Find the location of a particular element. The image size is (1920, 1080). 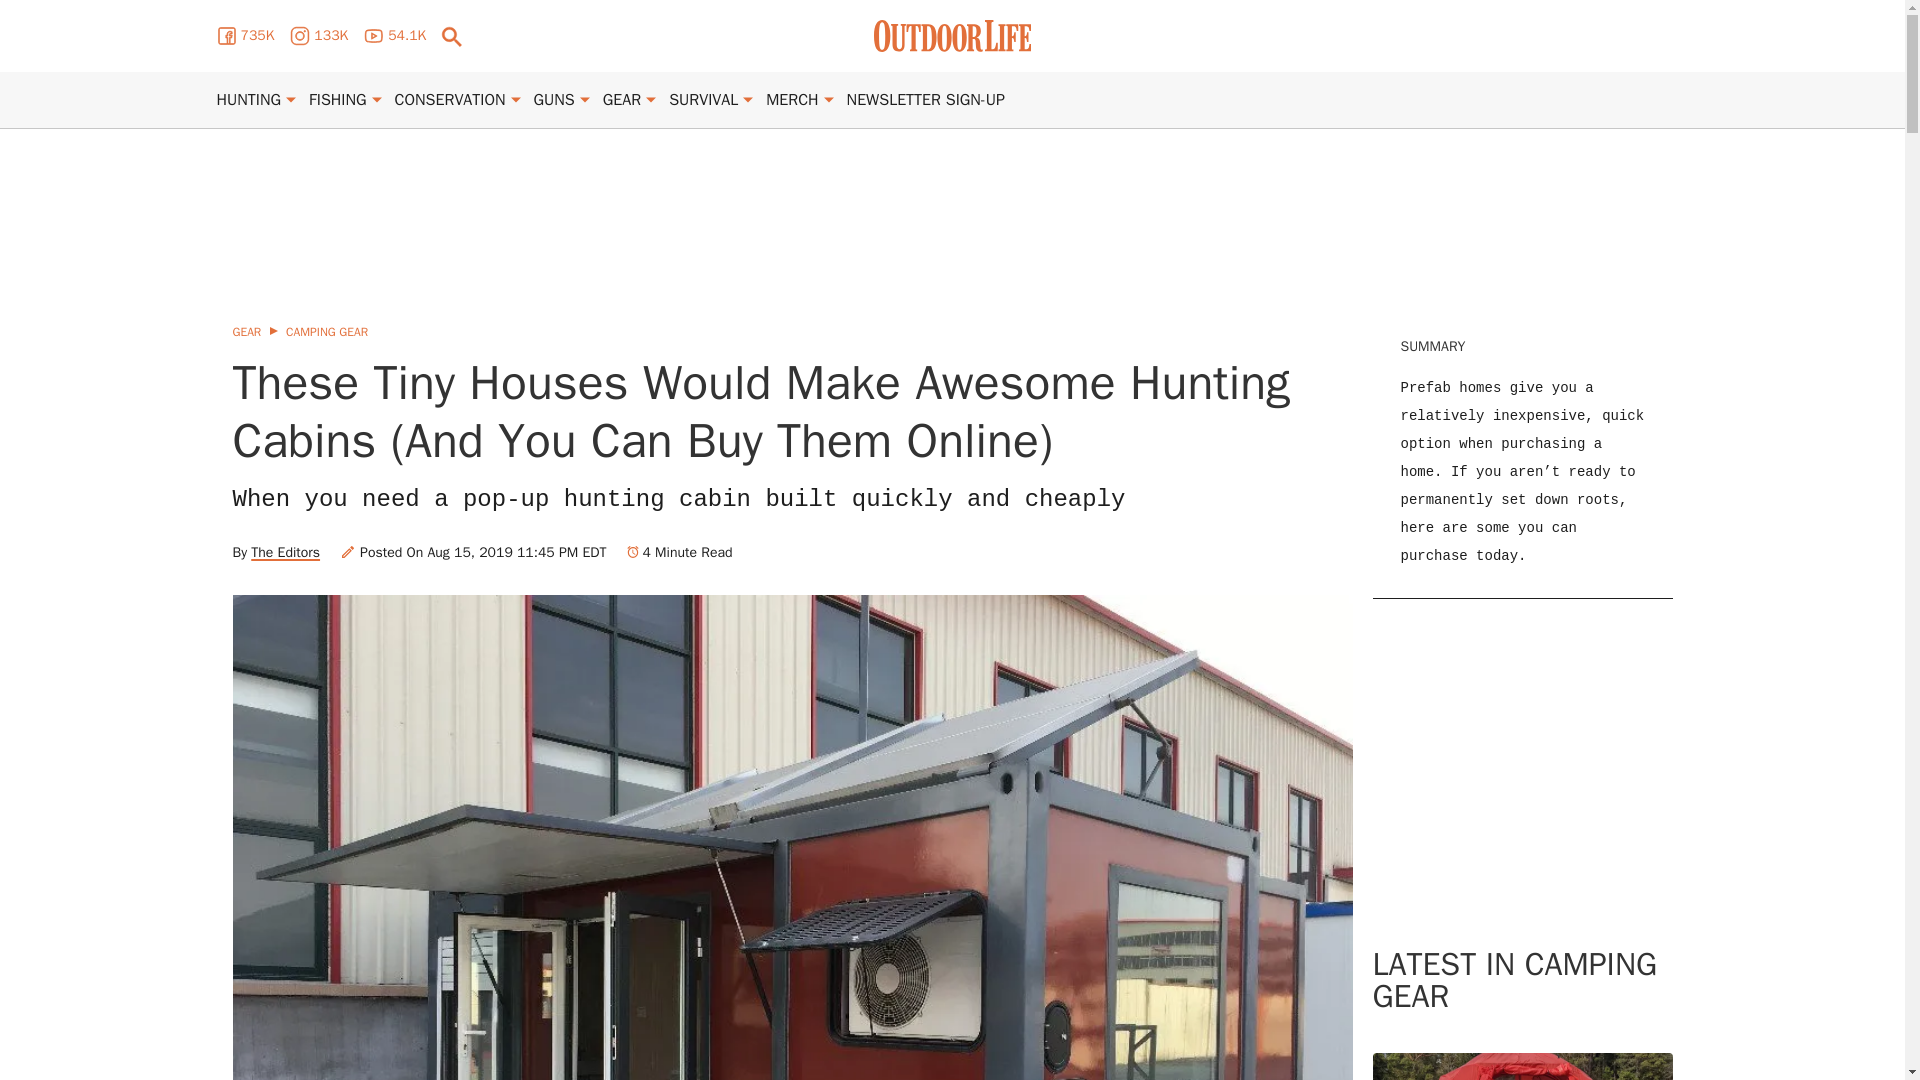

Guns is located at coordinates (554, 100).